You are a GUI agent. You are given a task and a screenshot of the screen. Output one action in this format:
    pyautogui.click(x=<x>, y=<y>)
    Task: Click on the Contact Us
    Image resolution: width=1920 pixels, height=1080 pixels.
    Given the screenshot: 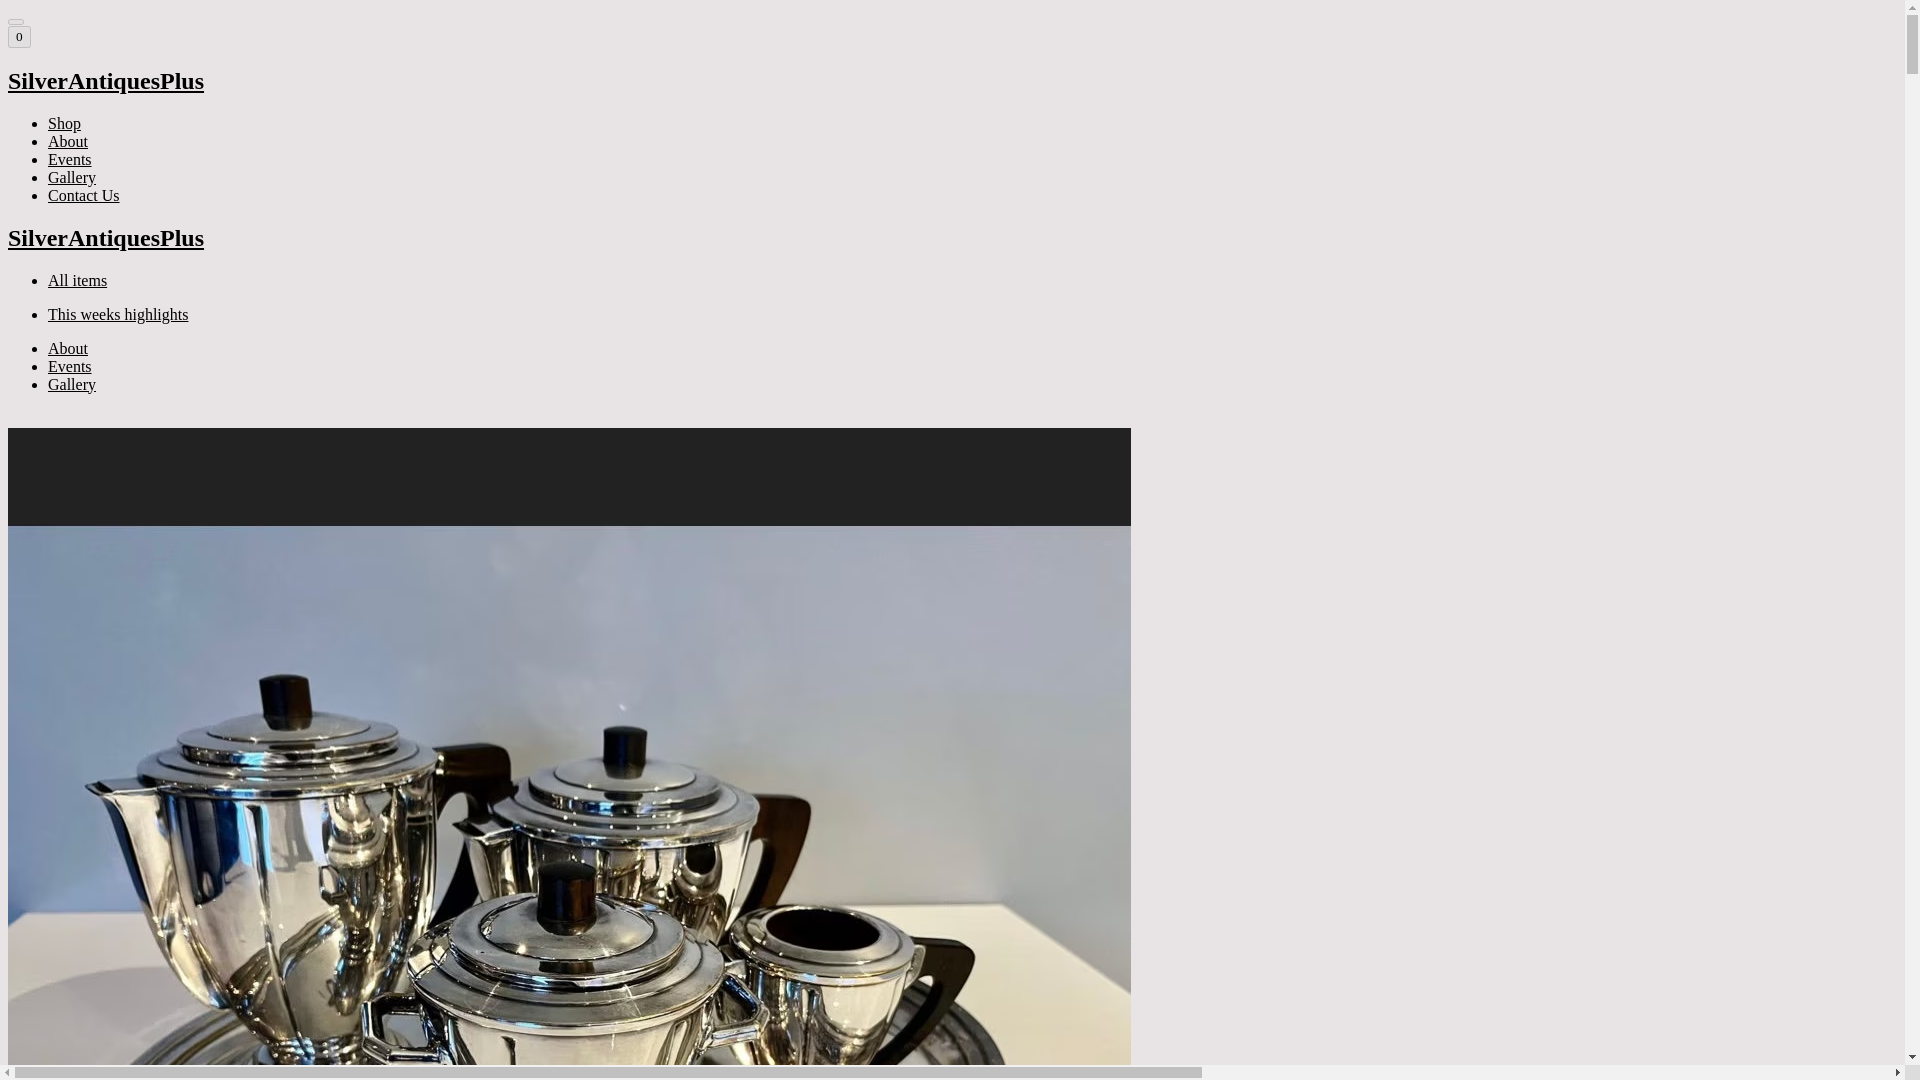 What is the action you would take?
    pyautogui.click(x=84, y=195)
    